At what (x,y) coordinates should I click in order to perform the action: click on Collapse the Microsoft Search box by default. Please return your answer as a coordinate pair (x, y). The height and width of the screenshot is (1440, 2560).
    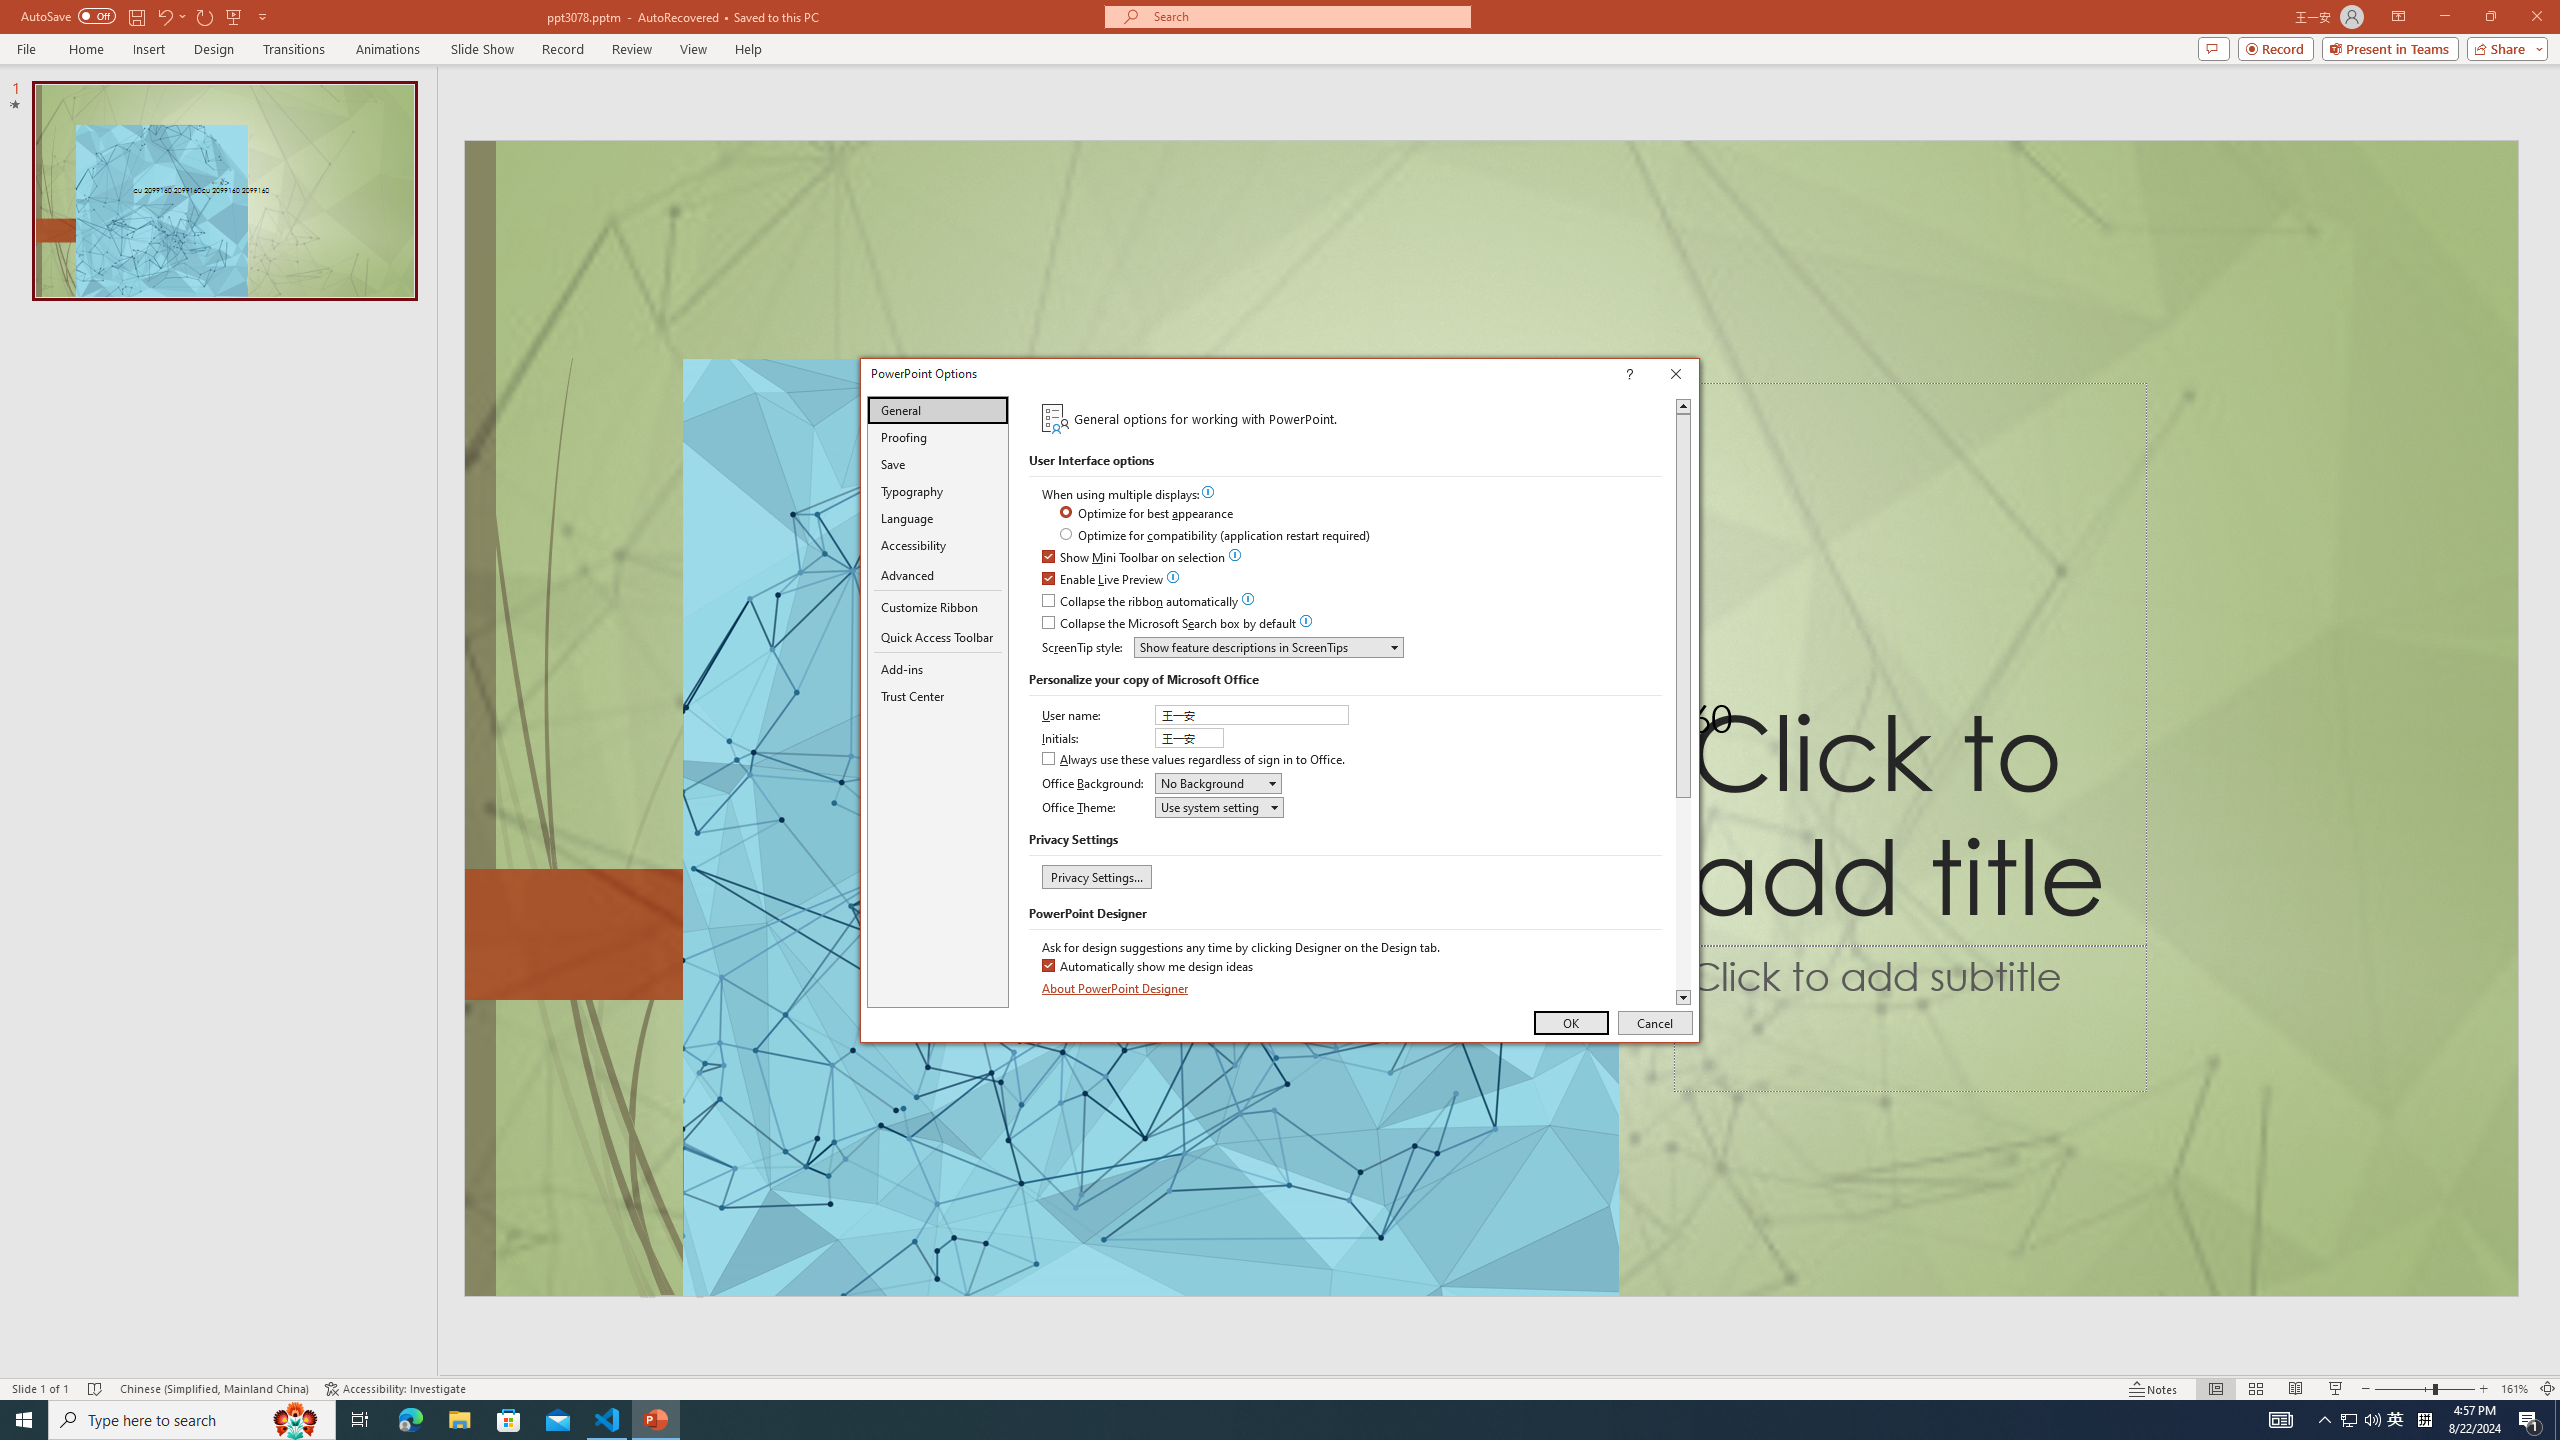
    Looking at the image, I should click on (1170, 624).